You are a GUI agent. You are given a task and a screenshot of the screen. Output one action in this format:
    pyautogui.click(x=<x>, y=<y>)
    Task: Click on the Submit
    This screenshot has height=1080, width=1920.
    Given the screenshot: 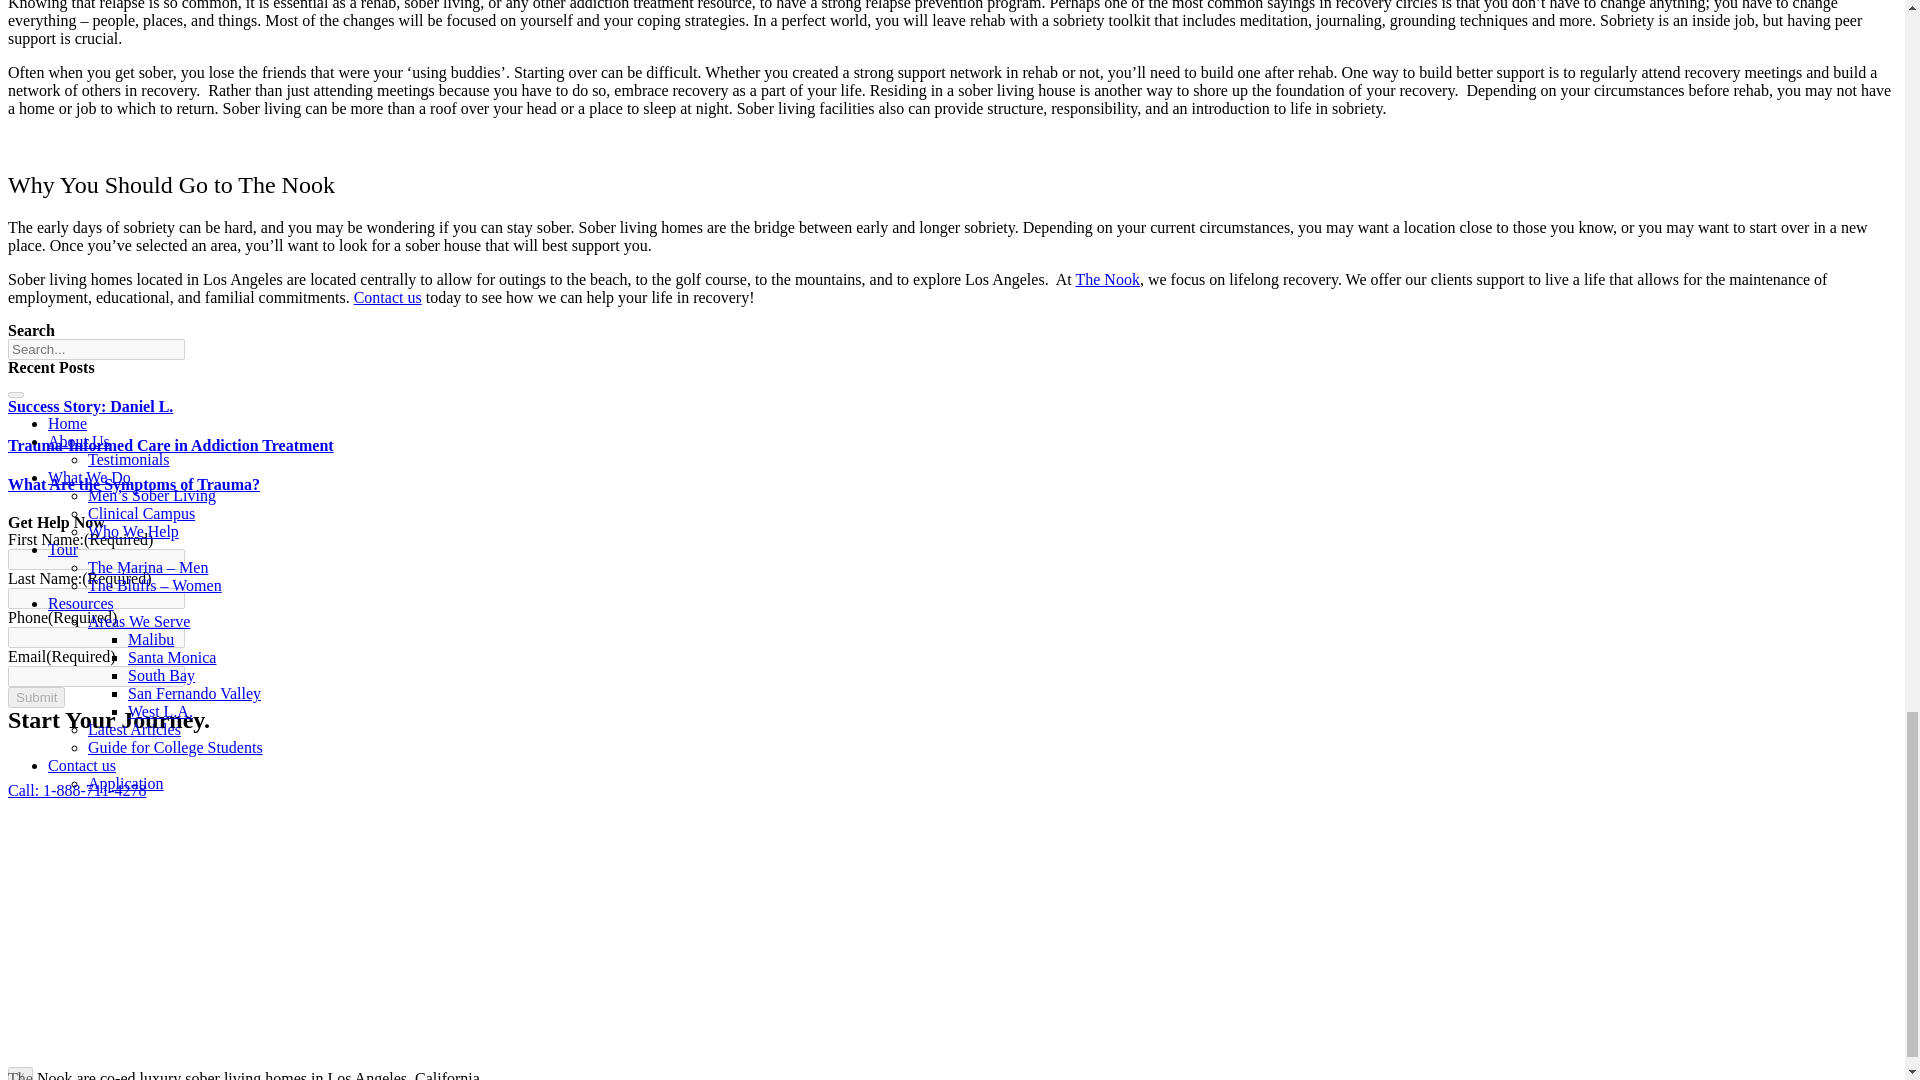 What is the action you would take?
    pyautogui.click(x=36, y=697)
    